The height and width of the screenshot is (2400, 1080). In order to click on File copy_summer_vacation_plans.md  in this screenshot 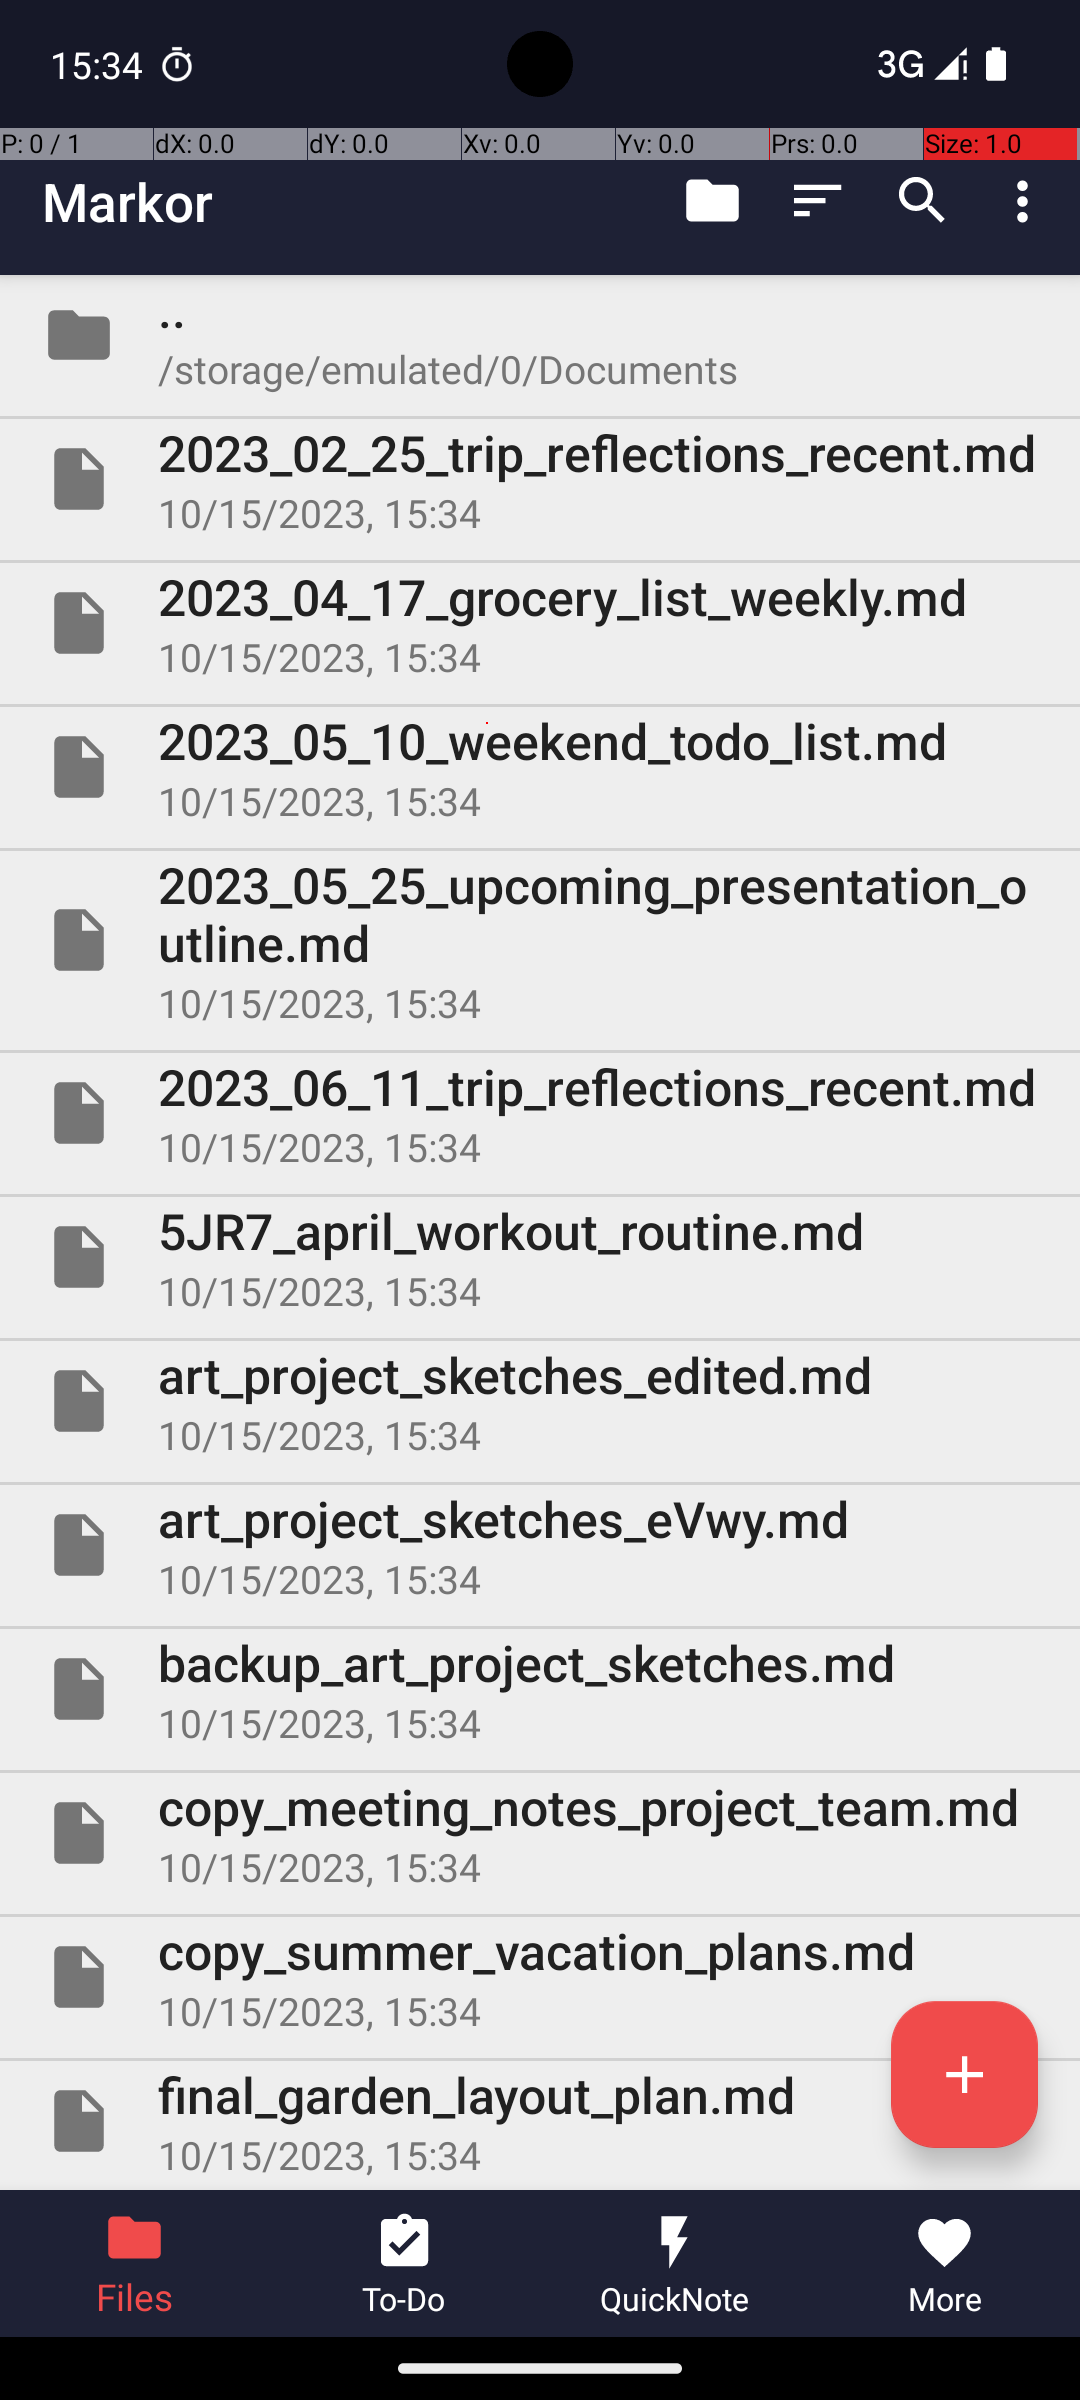, I will do `click(540, 1977)`.